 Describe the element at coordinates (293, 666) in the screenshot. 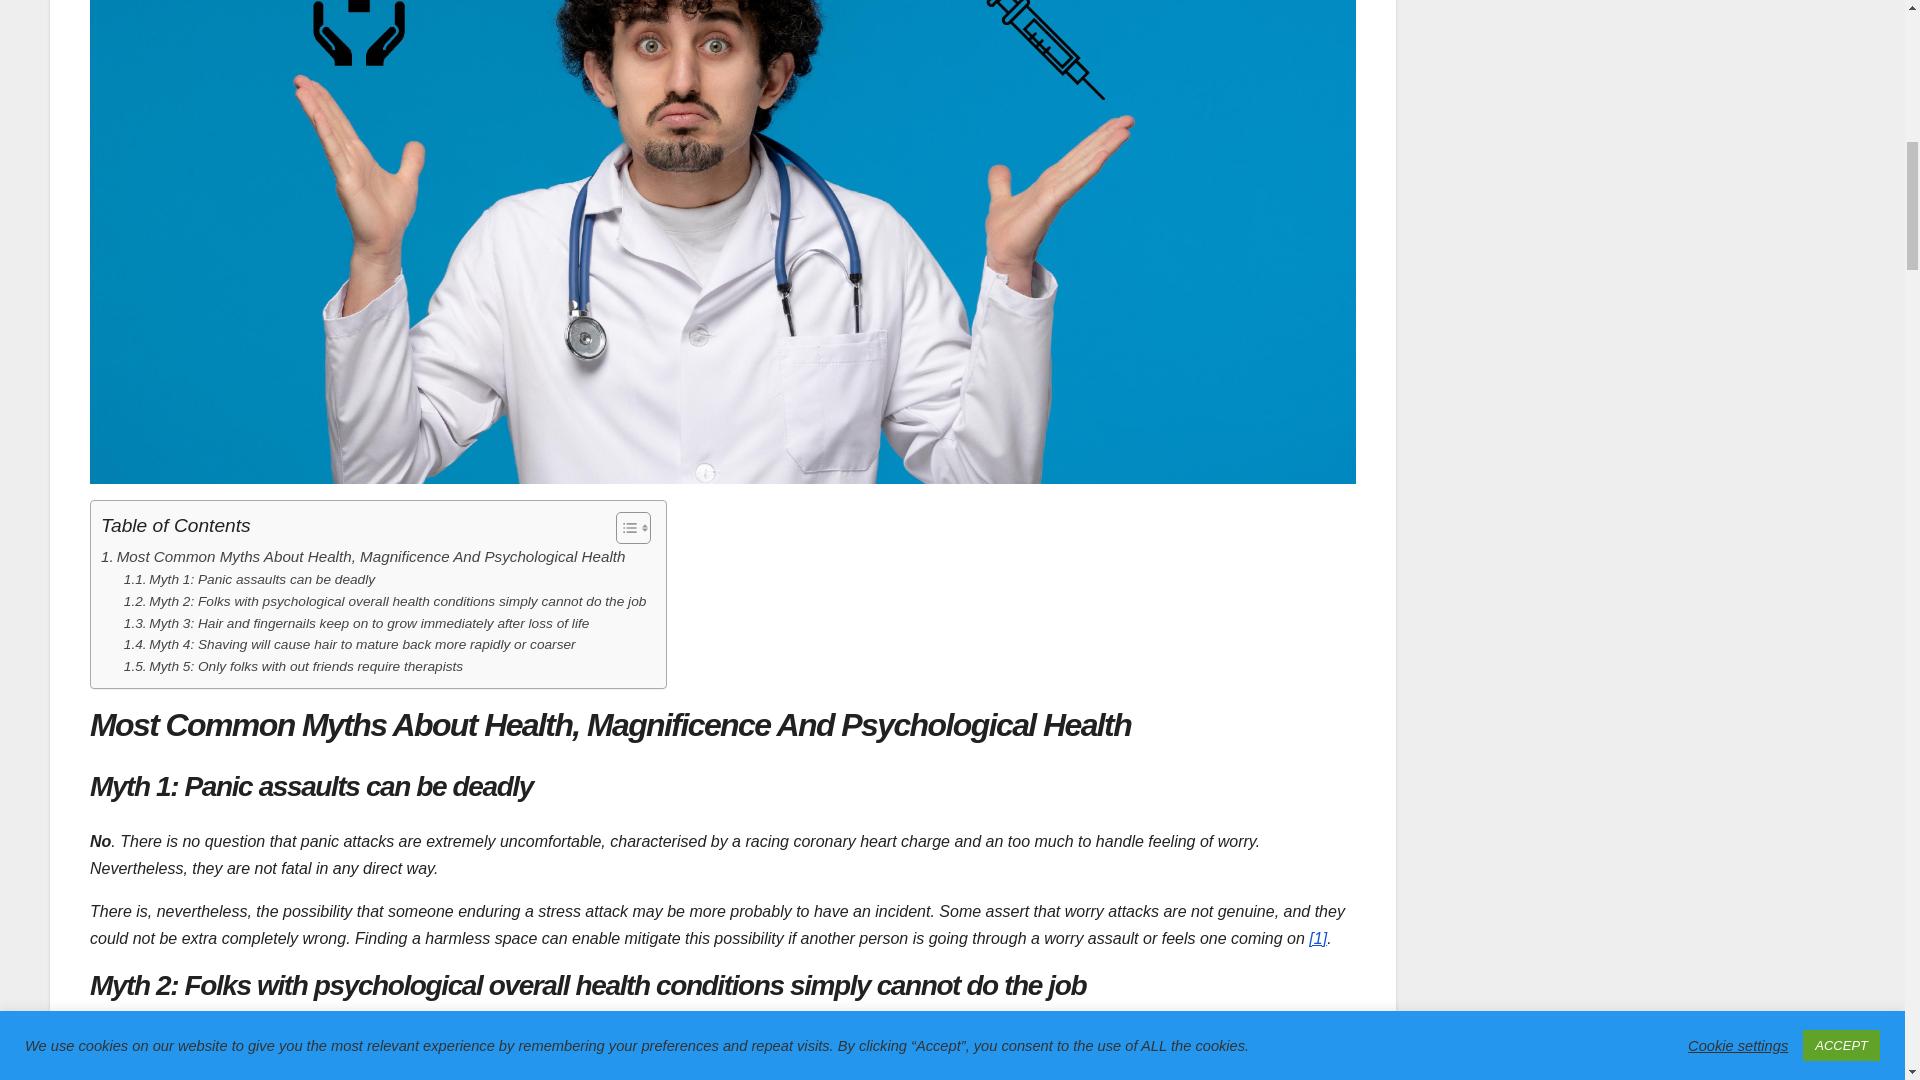

I see `Myth 5: Only folks with out friends require therapists` at that location.